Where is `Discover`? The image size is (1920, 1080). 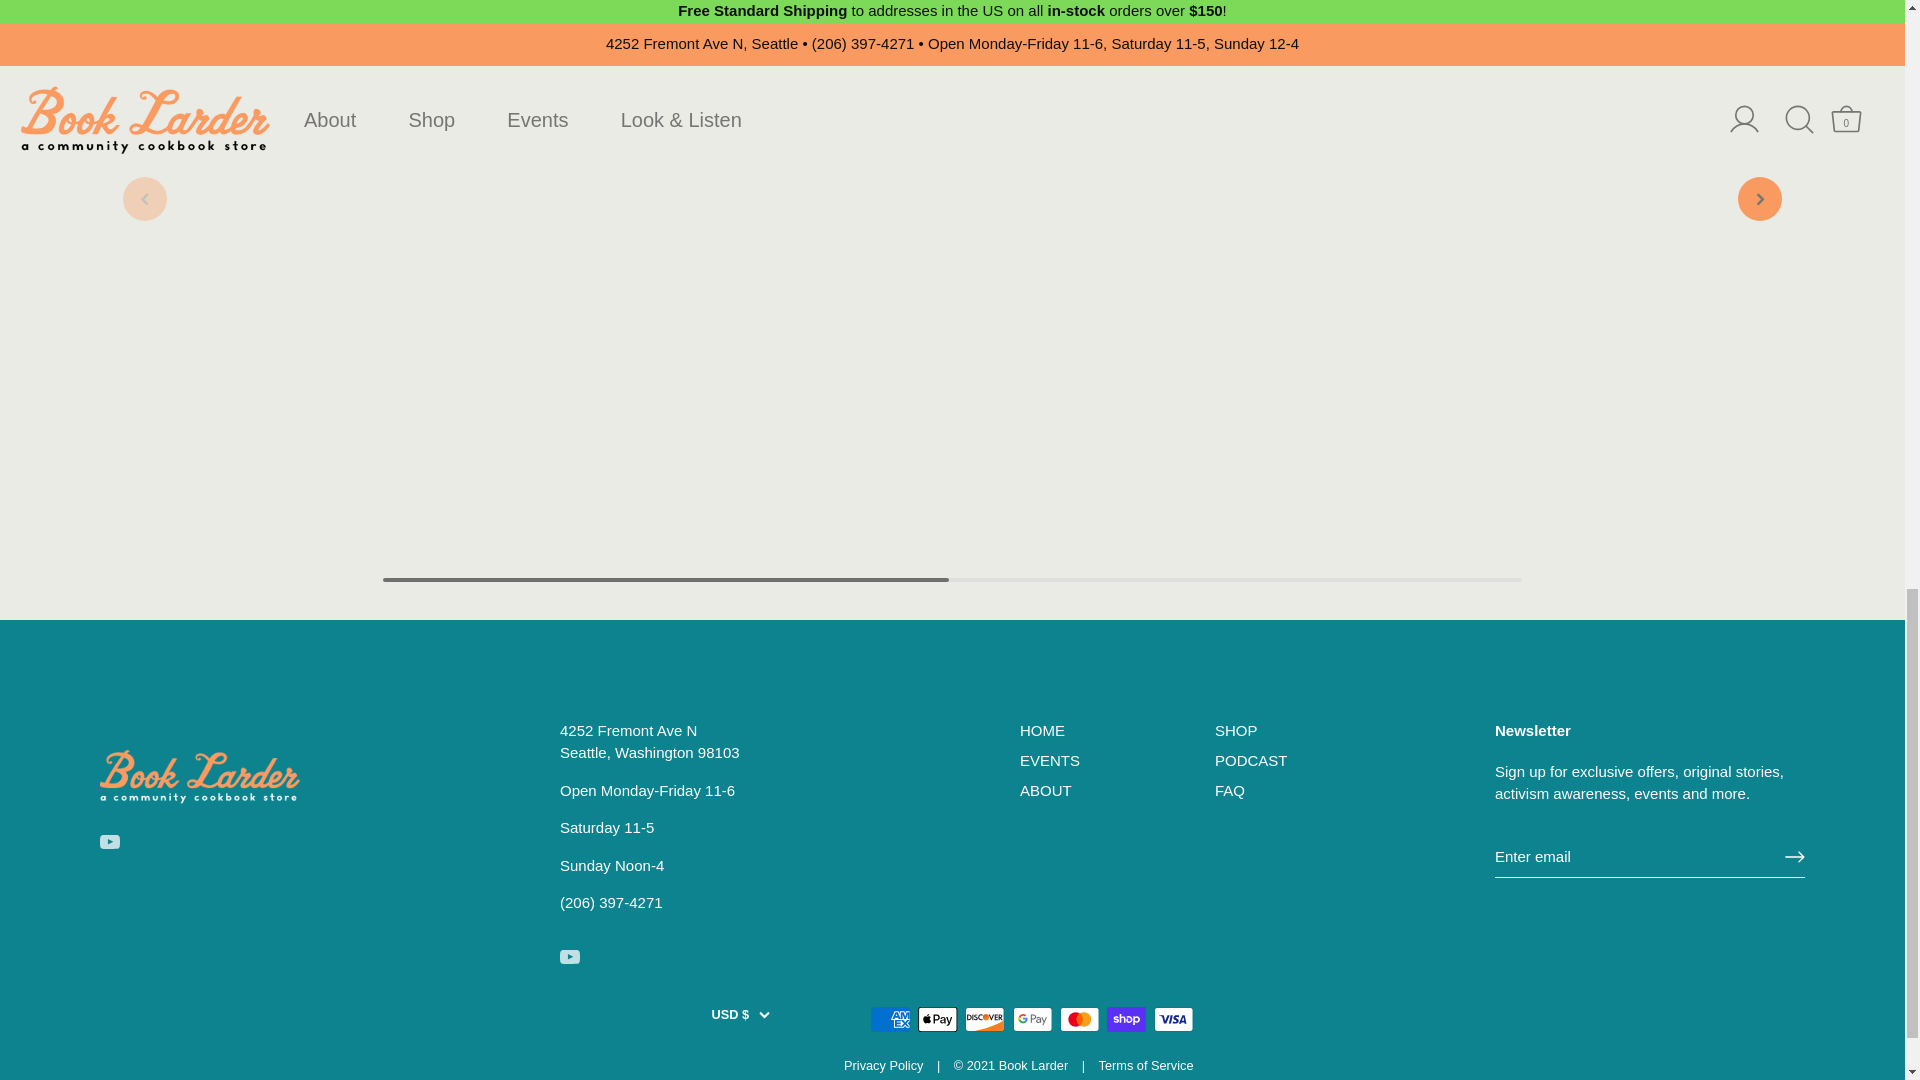 Discover is located at coordinates (984, 1019).